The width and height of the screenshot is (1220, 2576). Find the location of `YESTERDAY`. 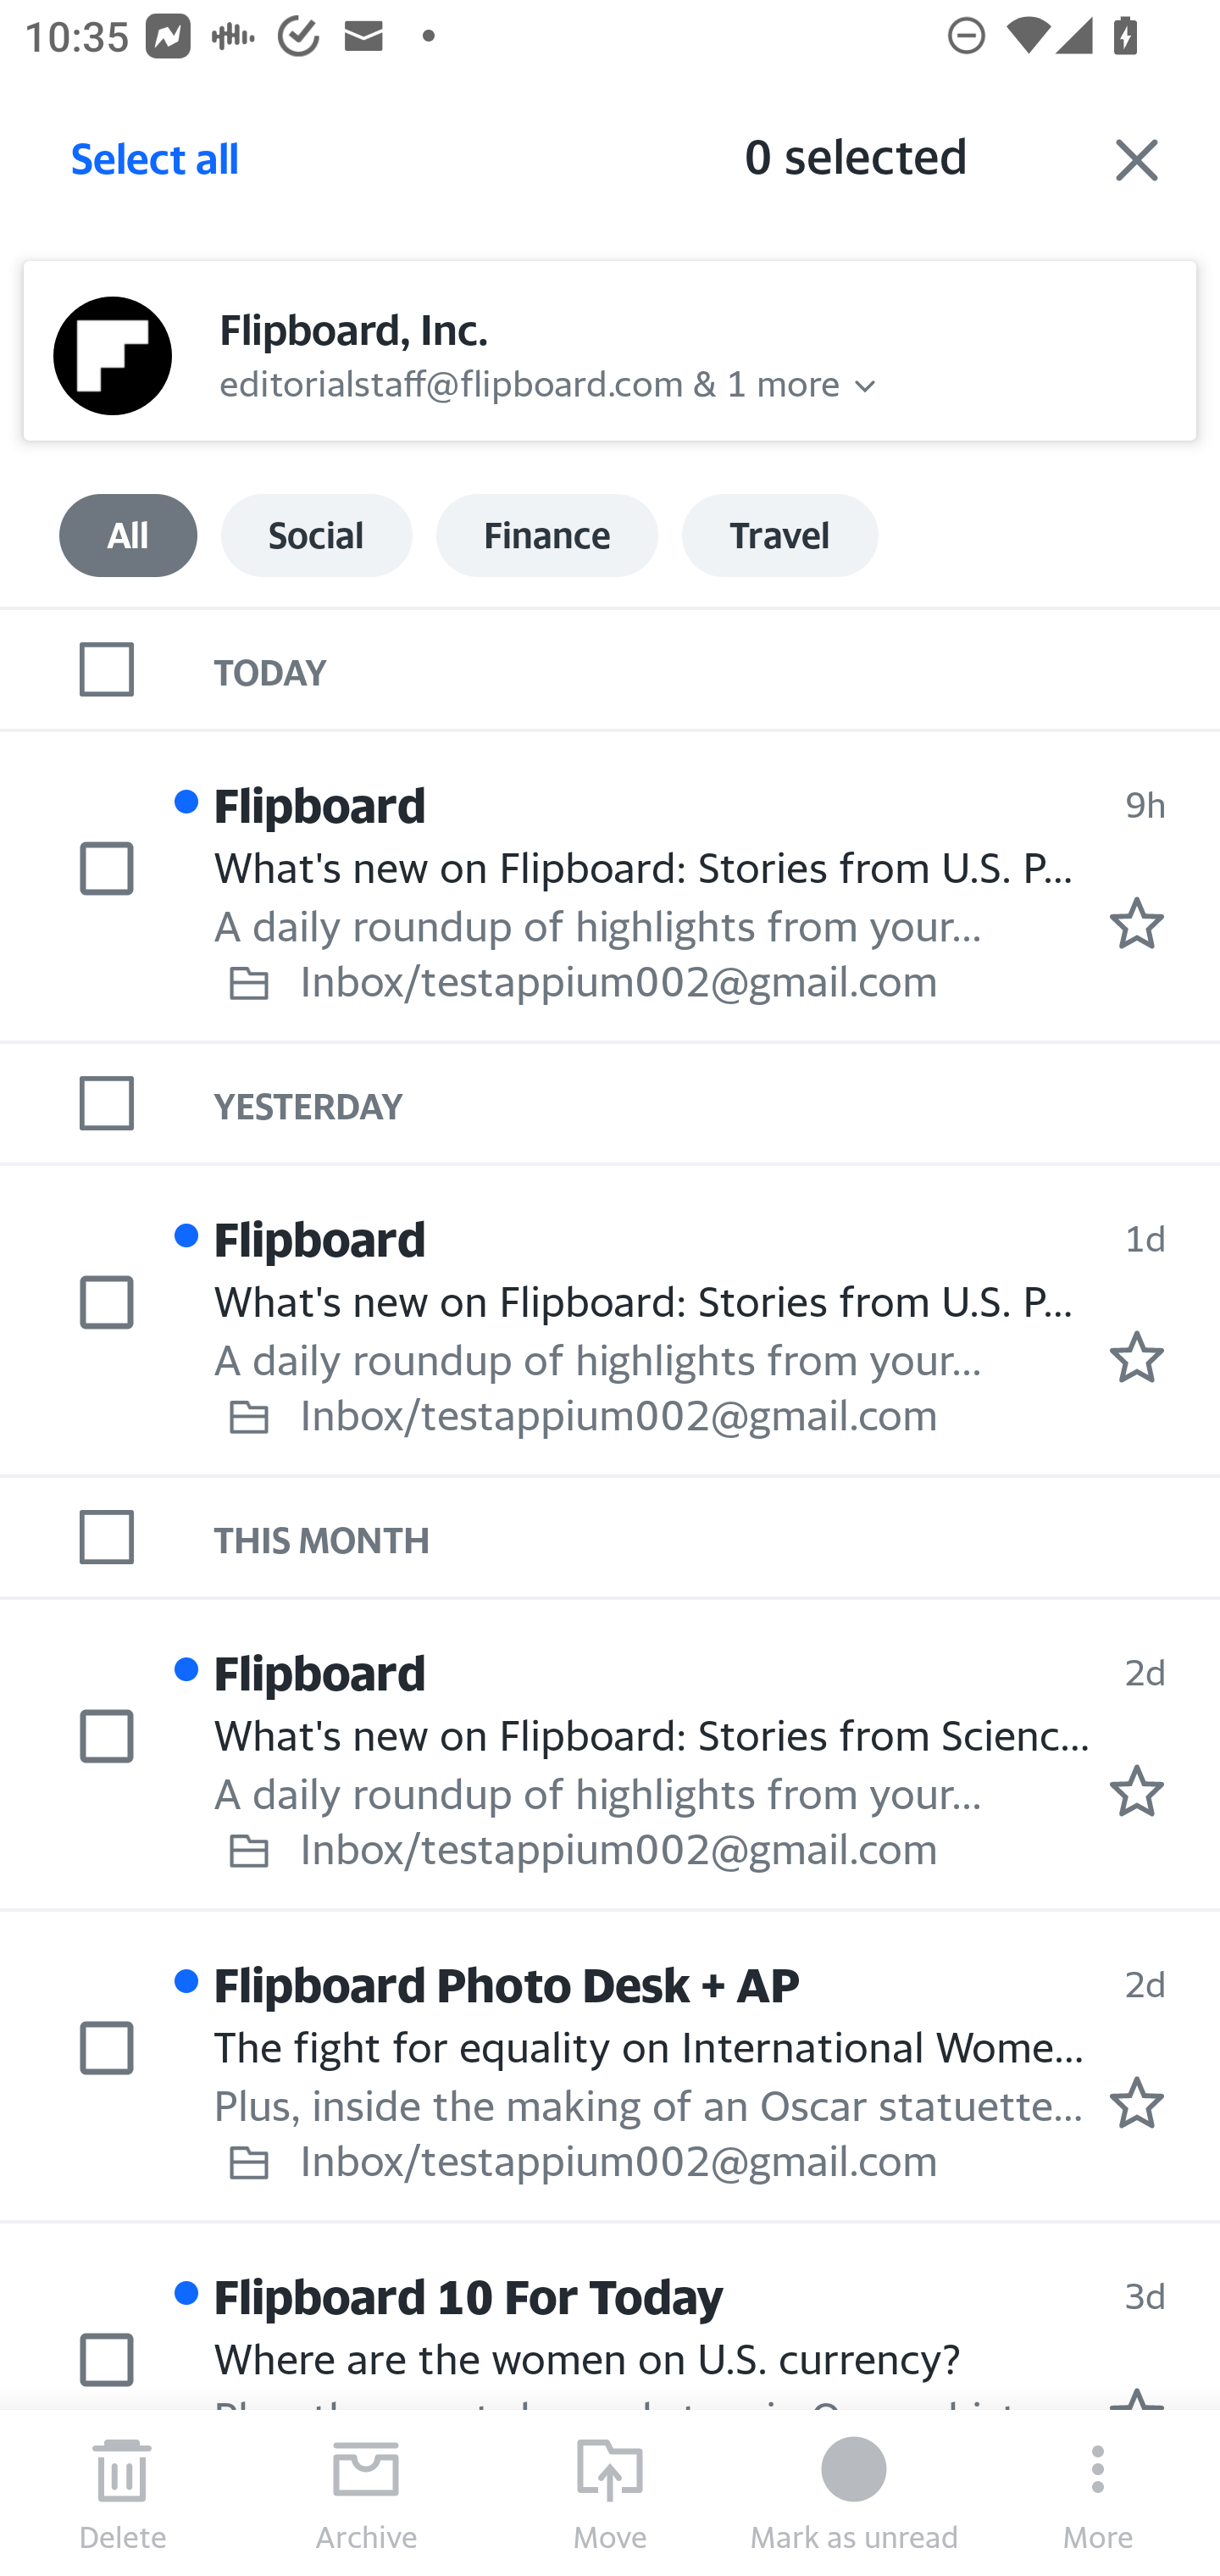

YESTERDAY is located at coordinates (717, 1103).